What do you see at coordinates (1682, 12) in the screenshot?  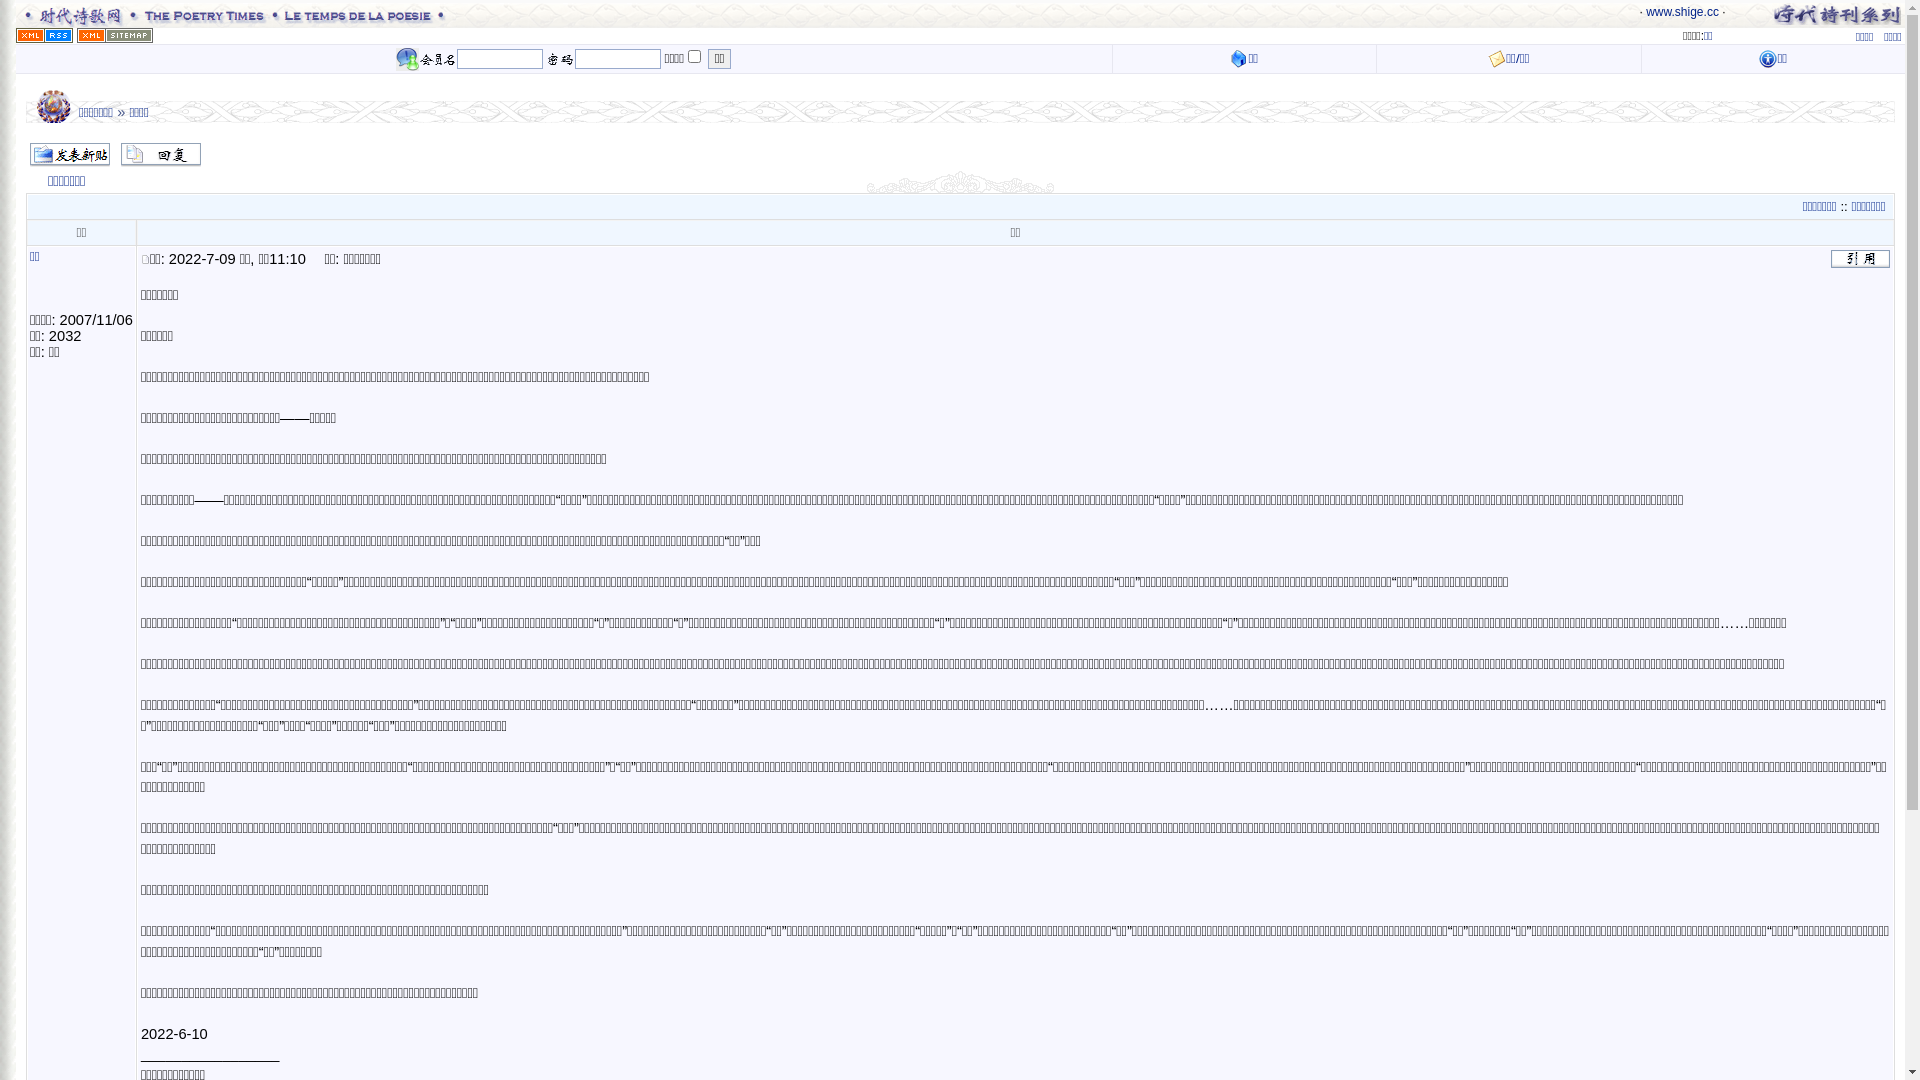 I see `www.shige.cc` at bounding box center [1682, 12].